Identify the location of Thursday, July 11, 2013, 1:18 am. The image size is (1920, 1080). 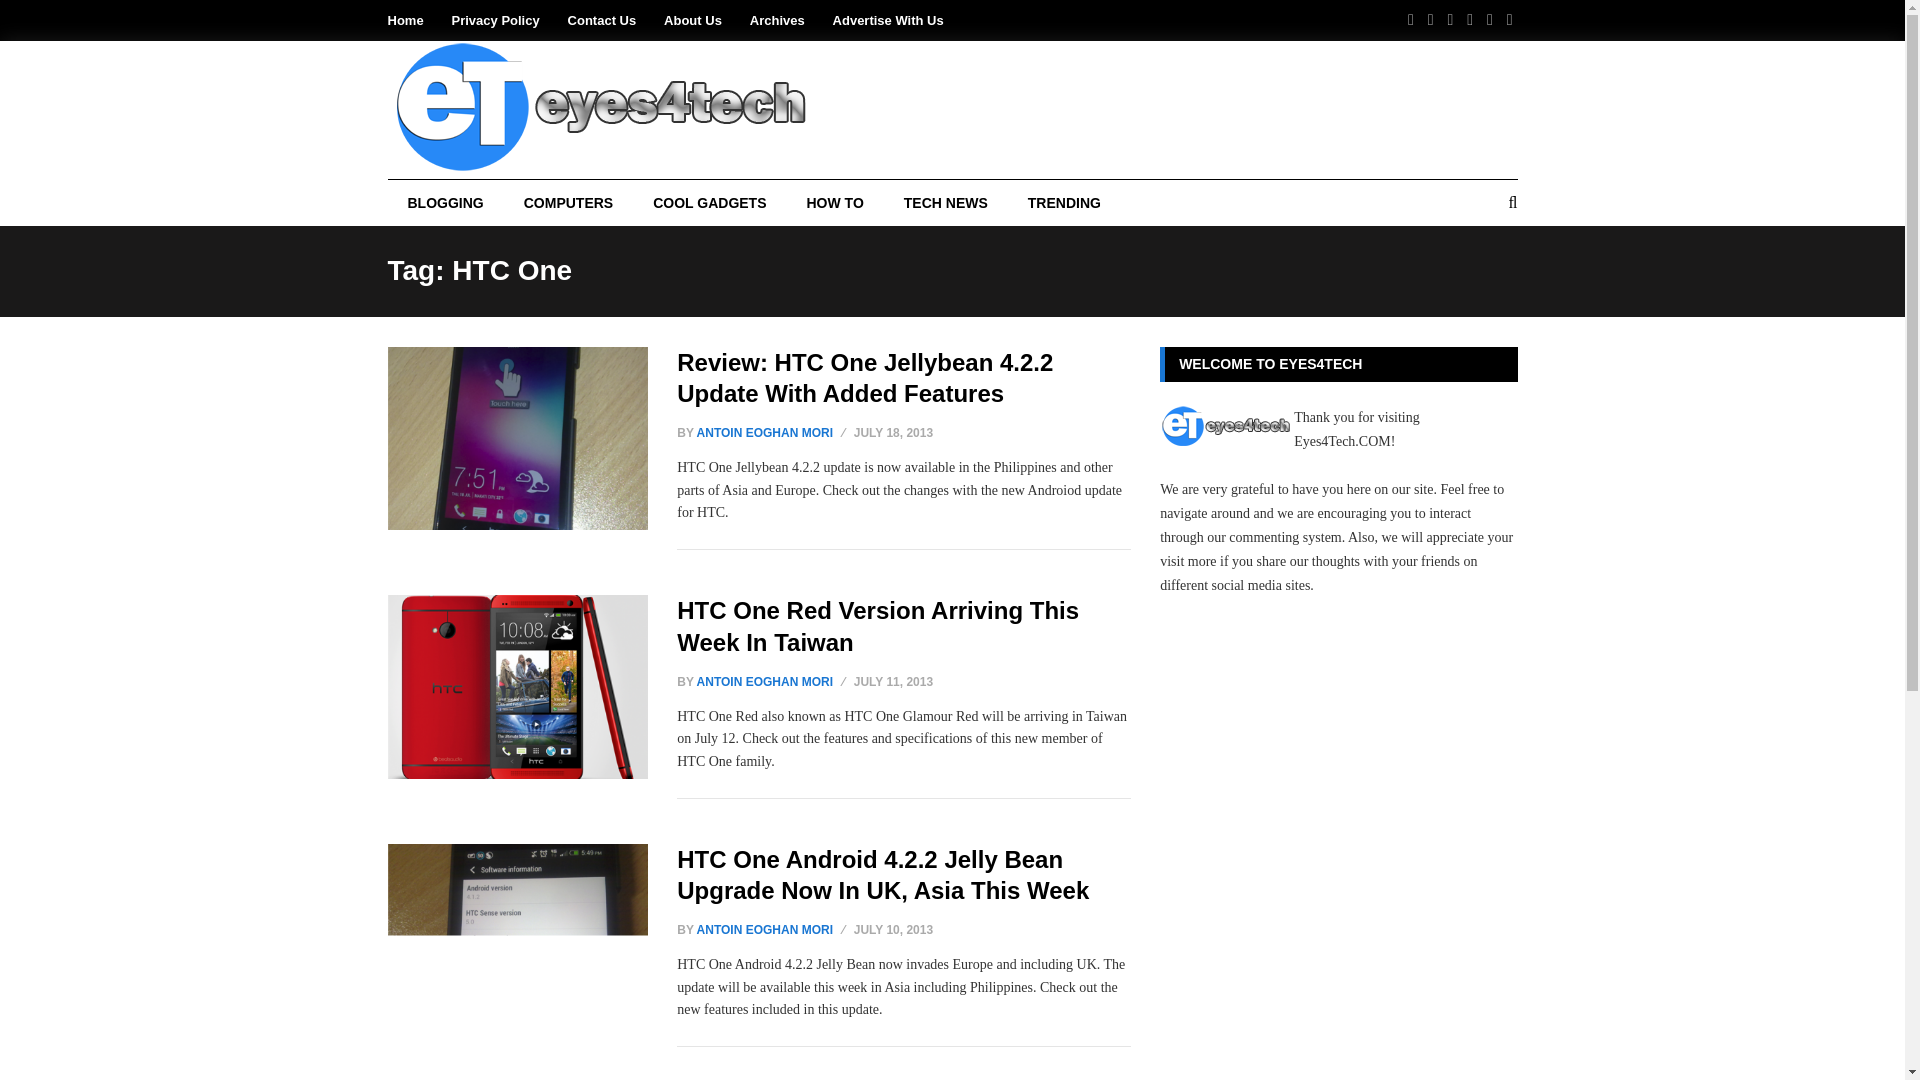
(894, 682).